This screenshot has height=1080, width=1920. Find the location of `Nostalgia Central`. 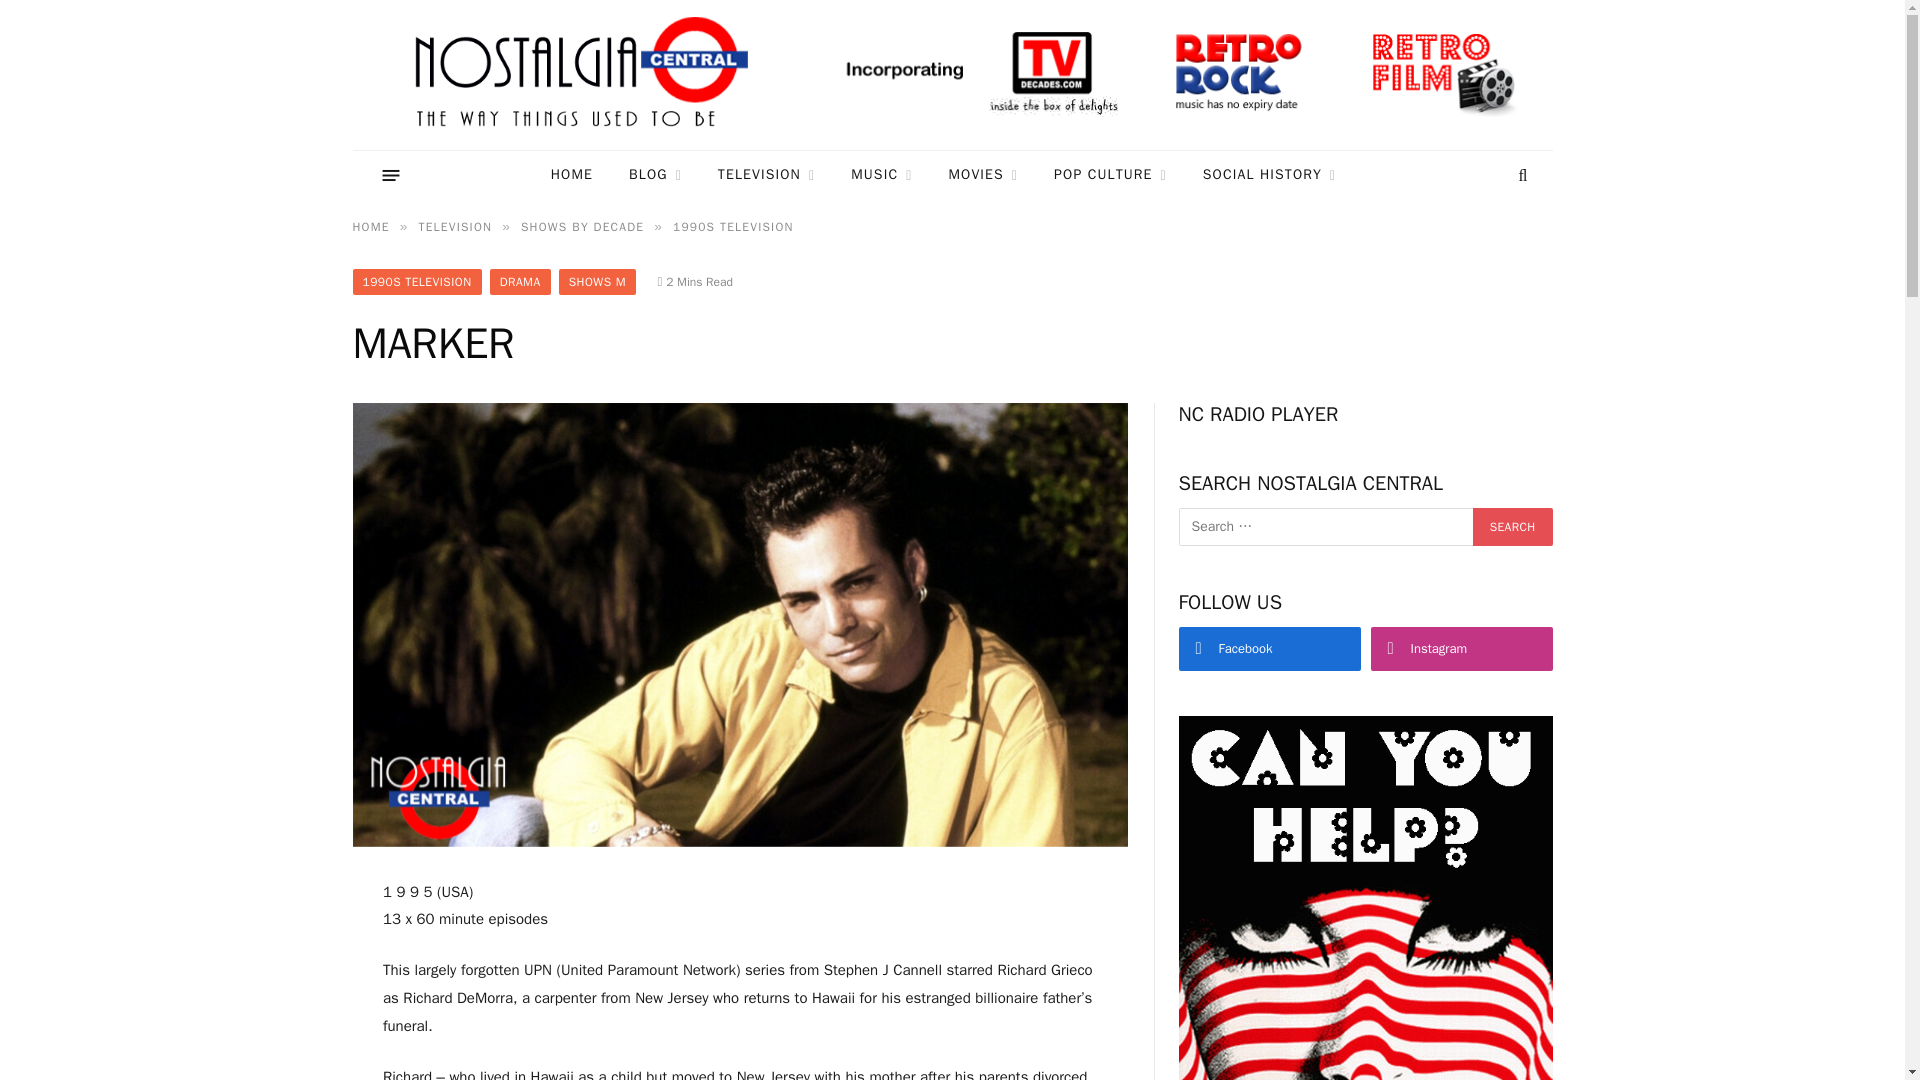

Nostalgia Central is located at coordinates (586, 75).